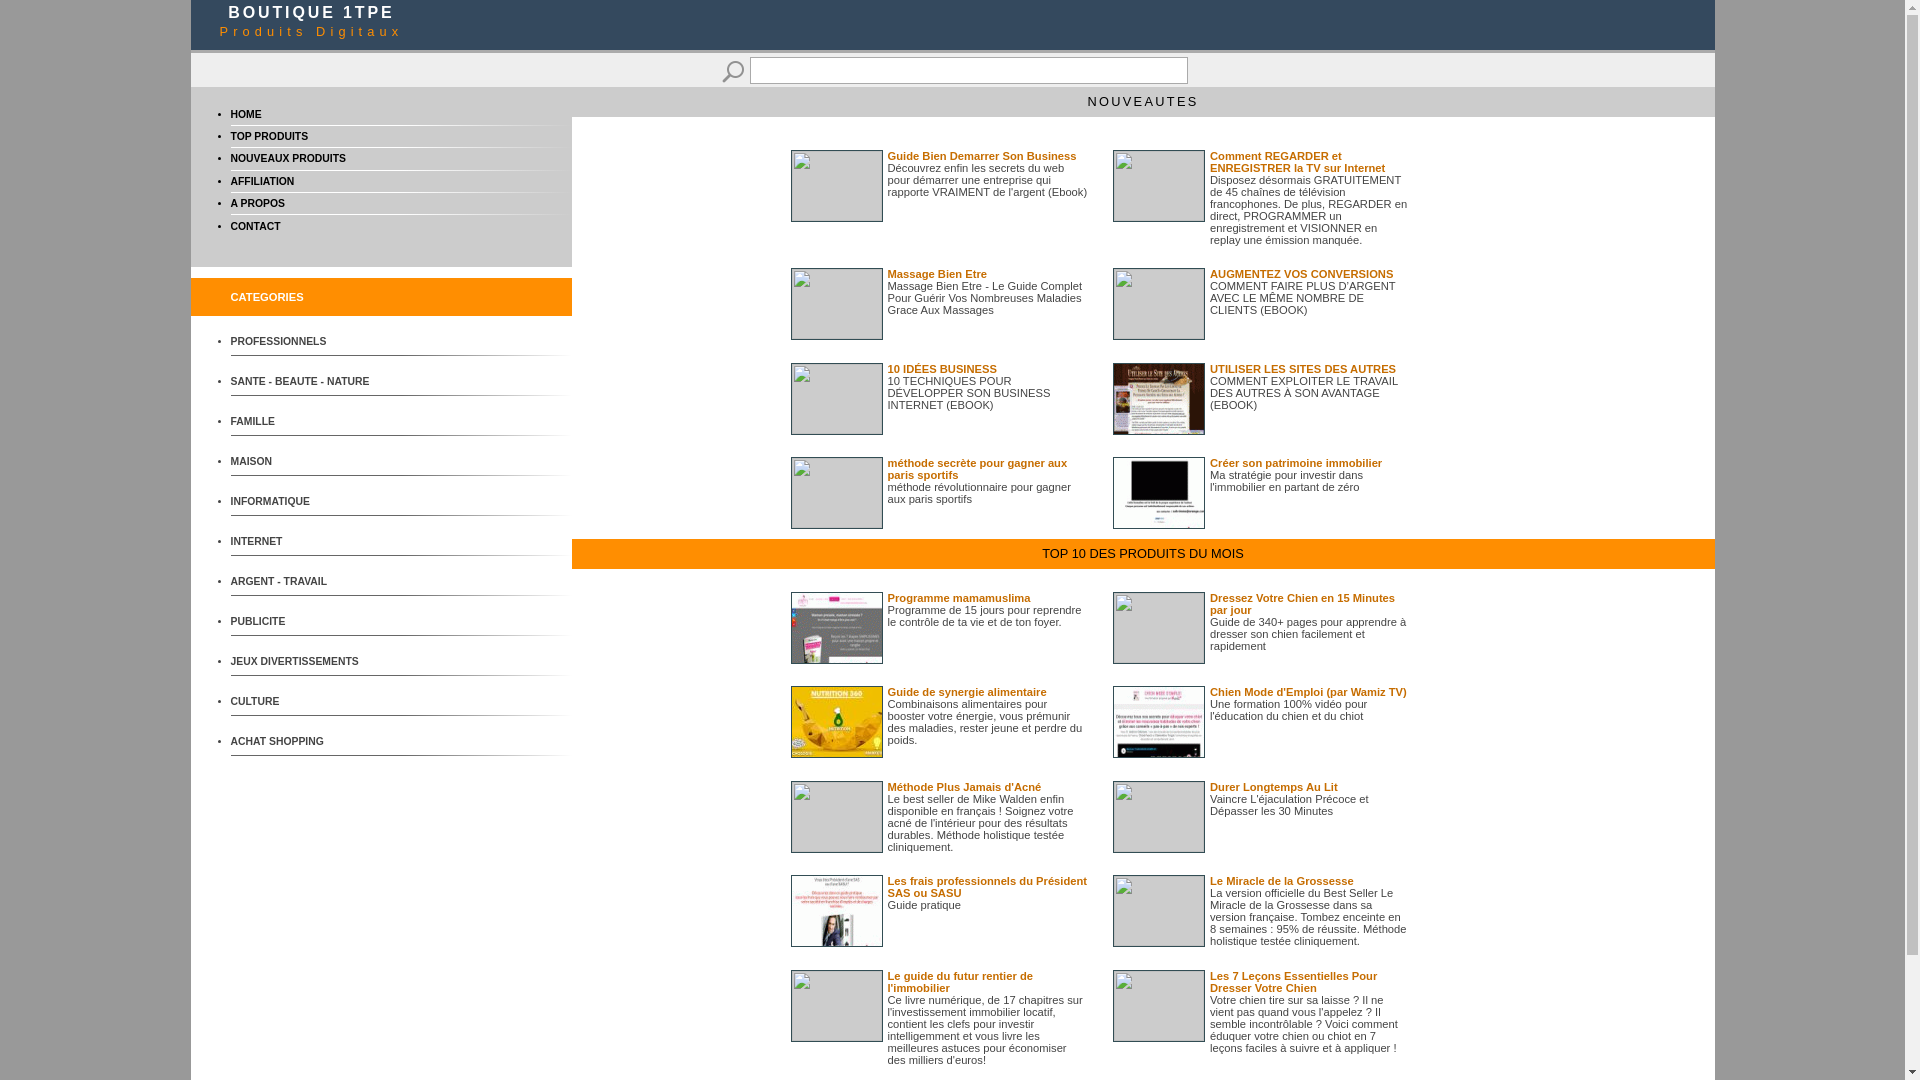 The height and width of the screenshot is (1080, 1920). What do you see at coordinates (960, 598) in the screenshot?
I see `Programme mamamuslima` at bounding box center [960, 598].